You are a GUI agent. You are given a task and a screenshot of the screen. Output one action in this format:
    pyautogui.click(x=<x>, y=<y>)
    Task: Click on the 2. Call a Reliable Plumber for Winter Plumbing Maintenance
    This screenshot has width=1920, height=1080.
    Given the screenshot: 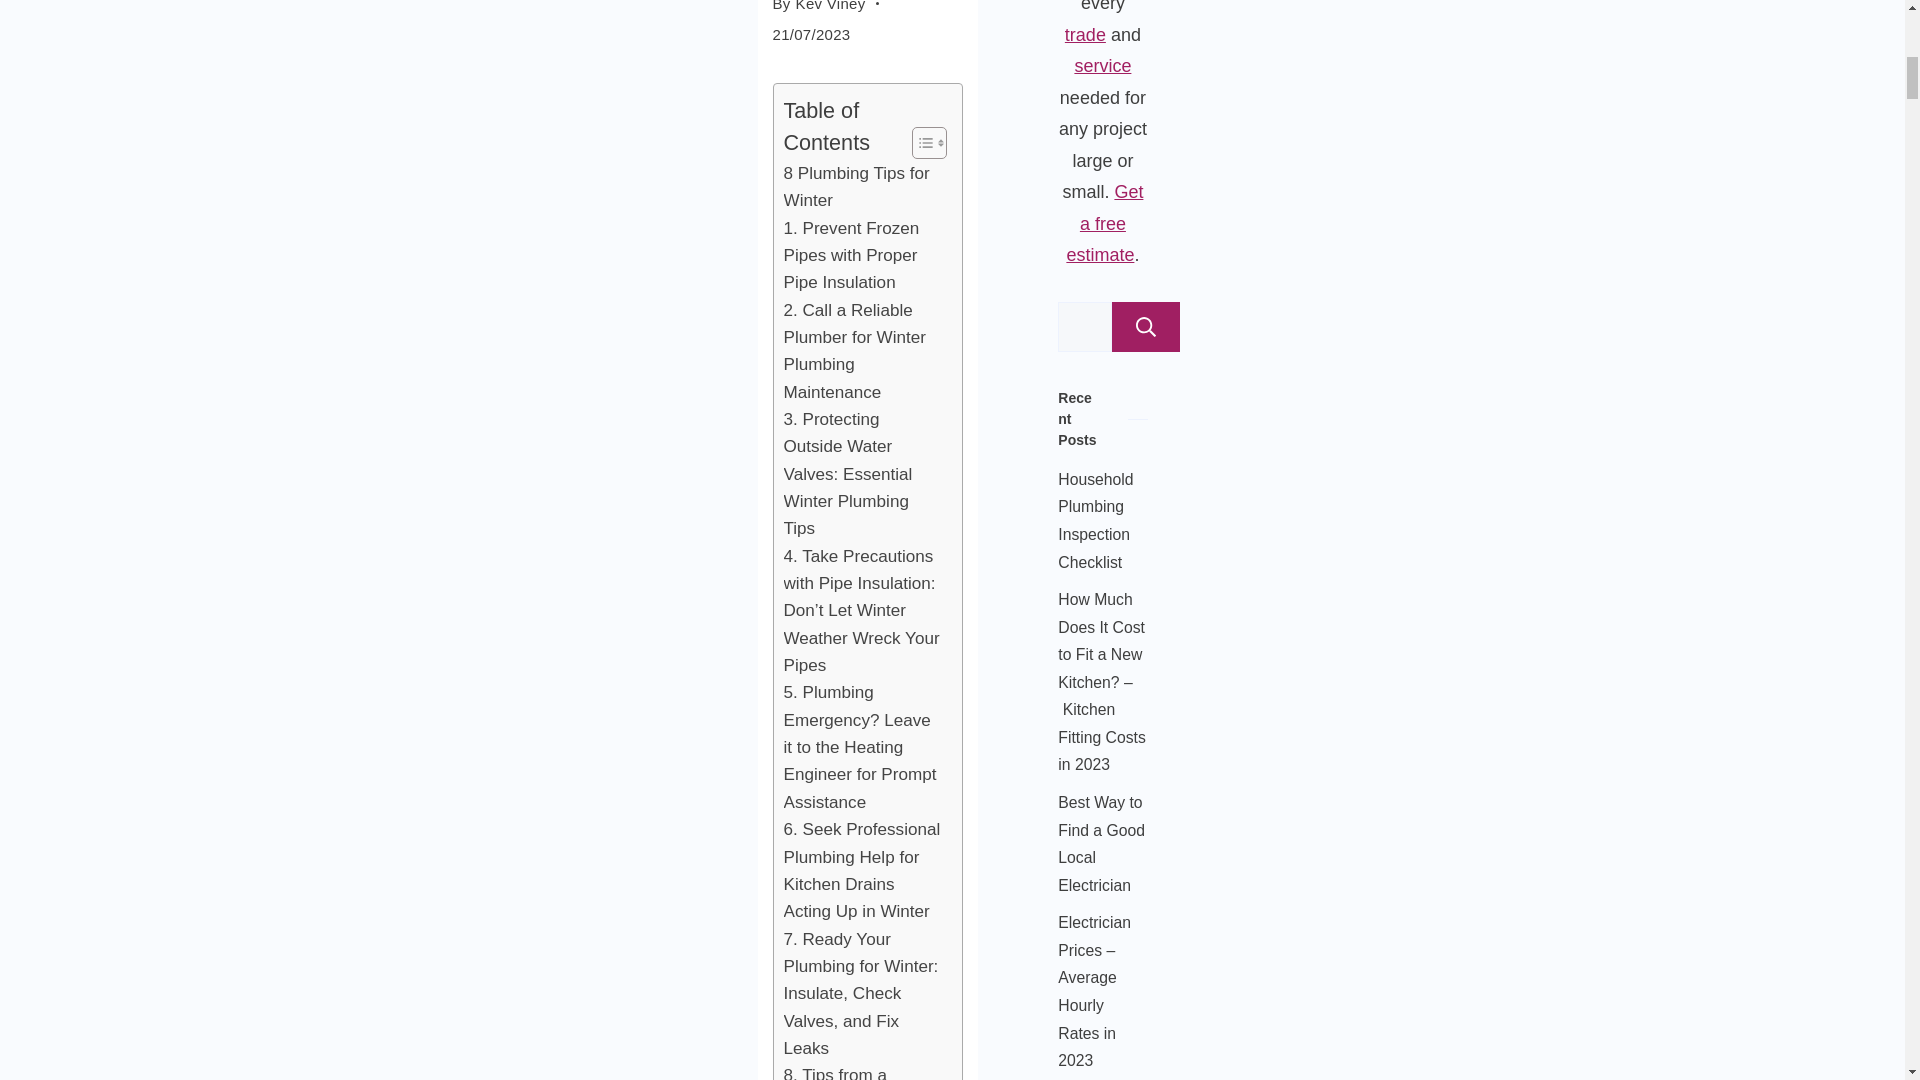 What is the action you would take?
    pyautogui.click(x=862, y=352)
    